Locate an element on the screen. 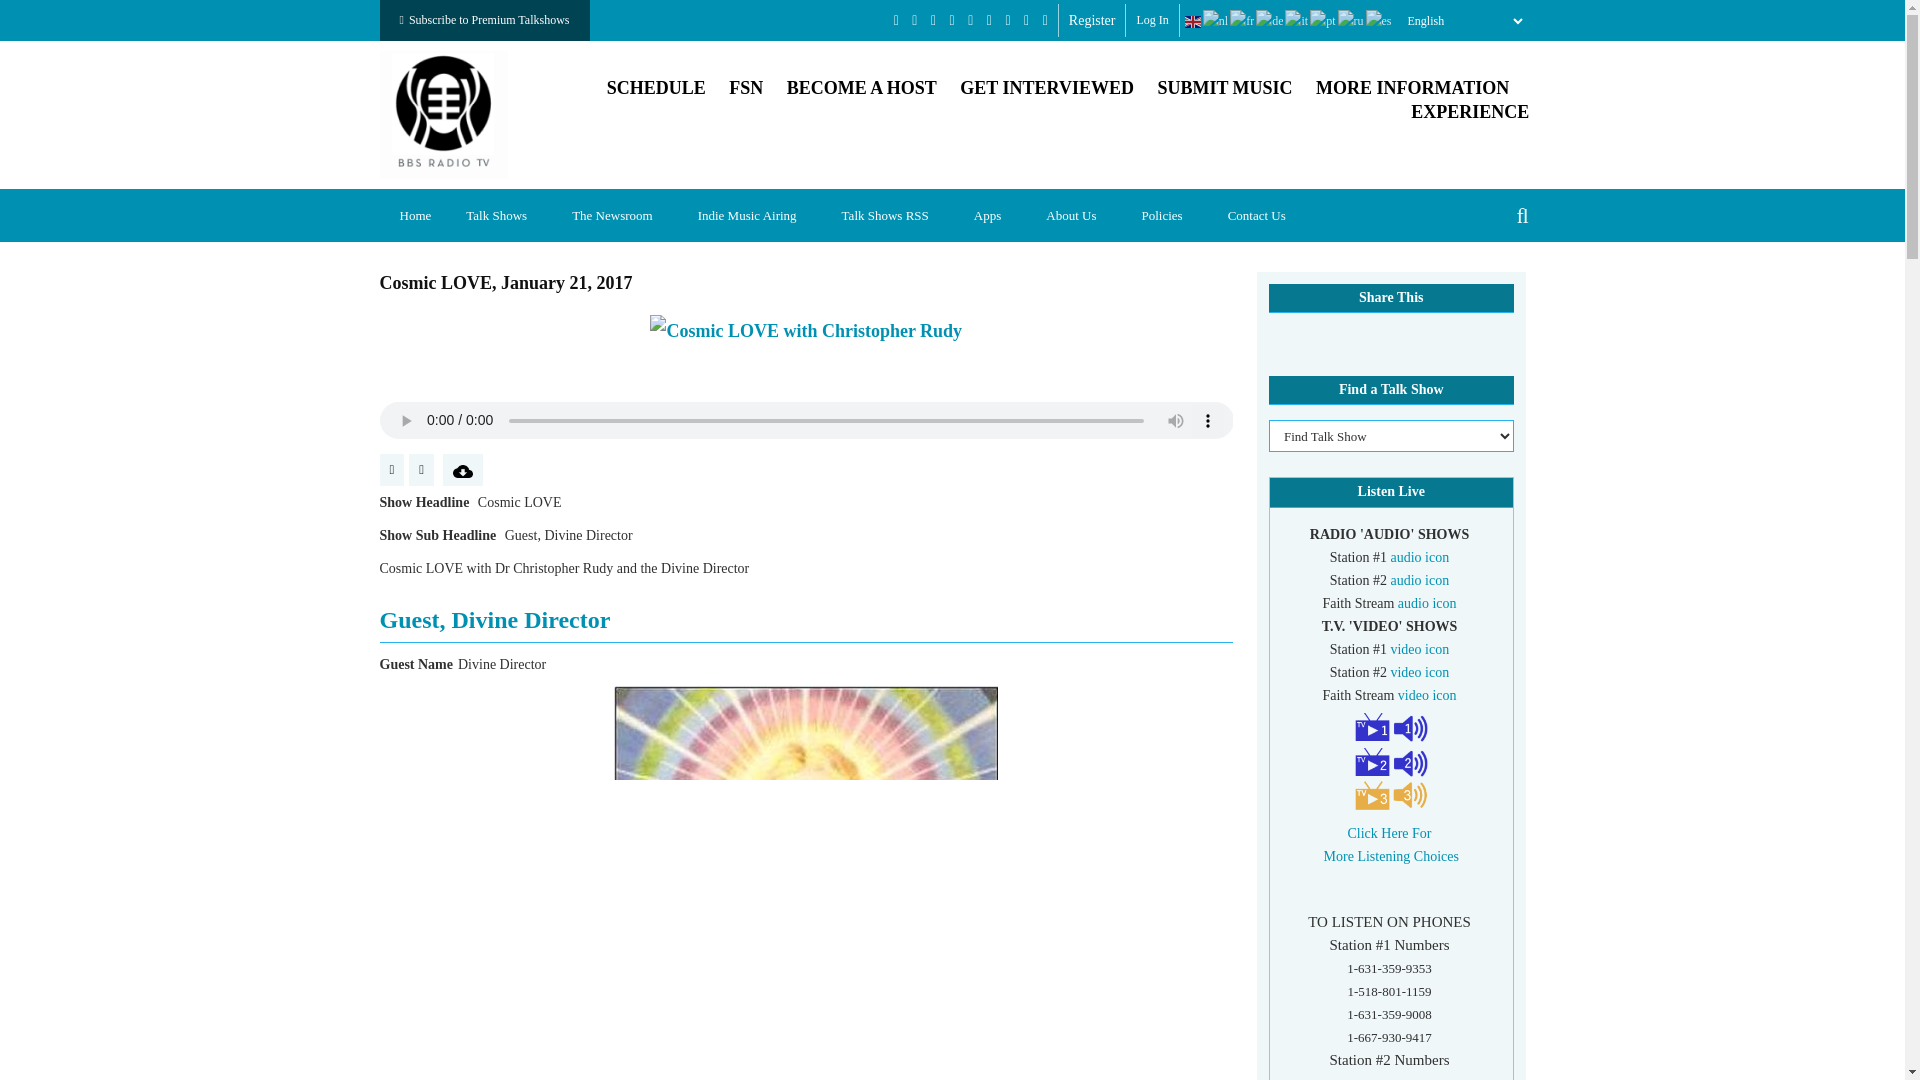 This screenshot has height=1080, width=1920. Register is located at coordinates (1092, 20).